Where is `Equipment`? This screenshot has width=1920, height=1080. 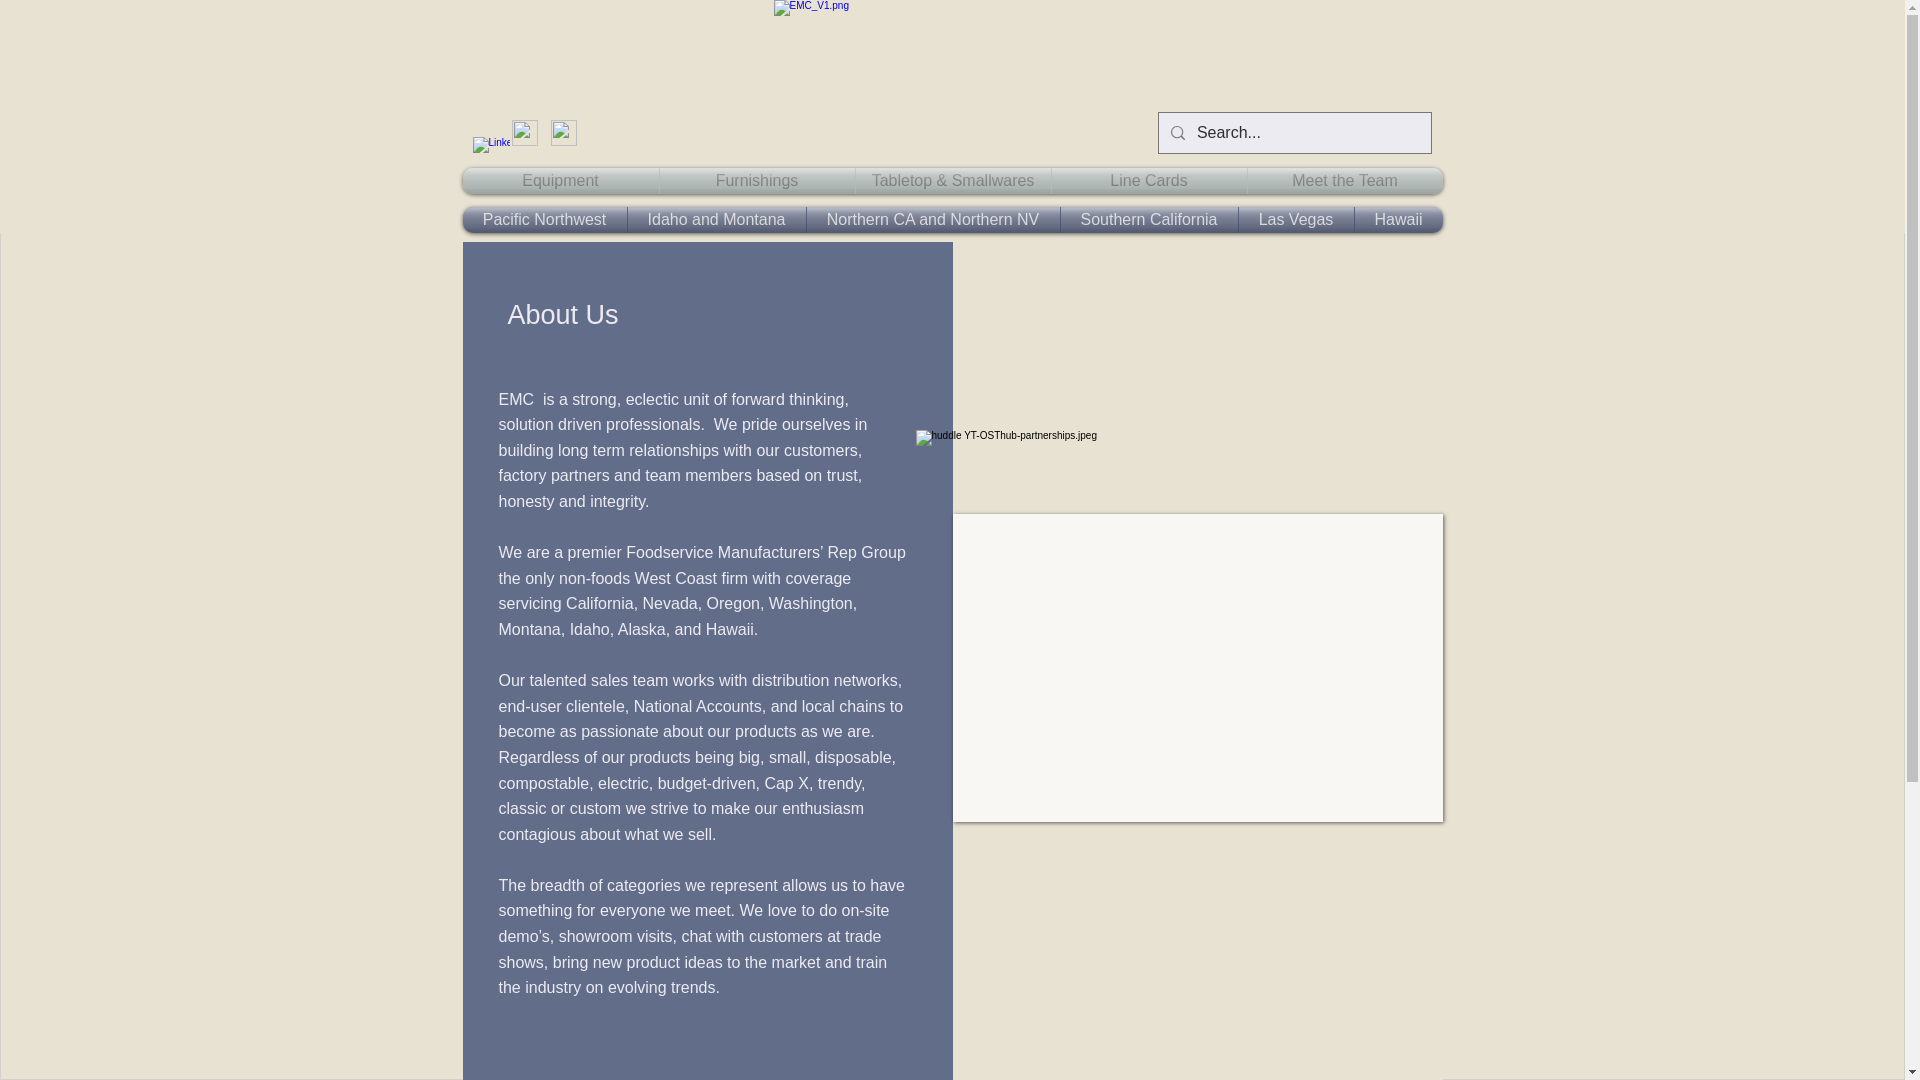
Equipment is located at coordinates (560, 181).